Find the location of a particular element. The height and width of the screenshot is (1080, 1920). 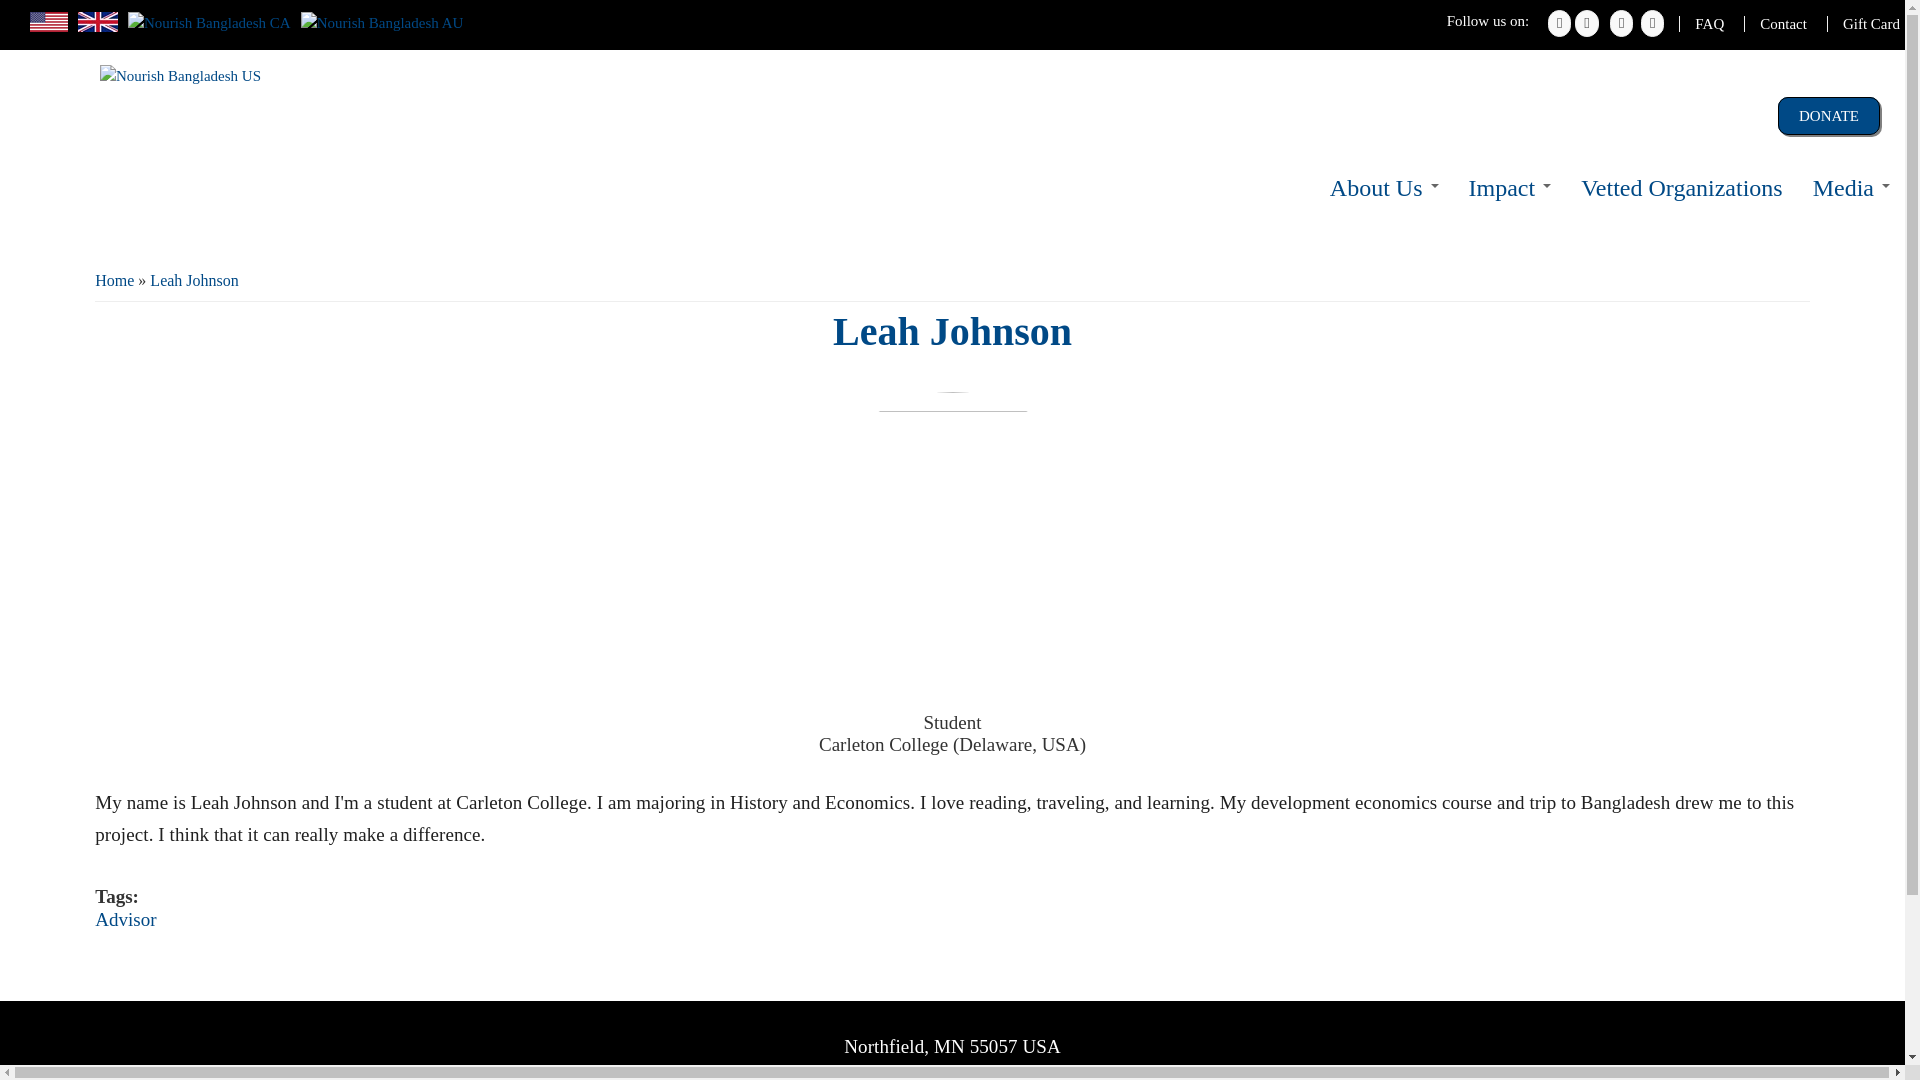

Impact is located at coordinates (1510, 188).